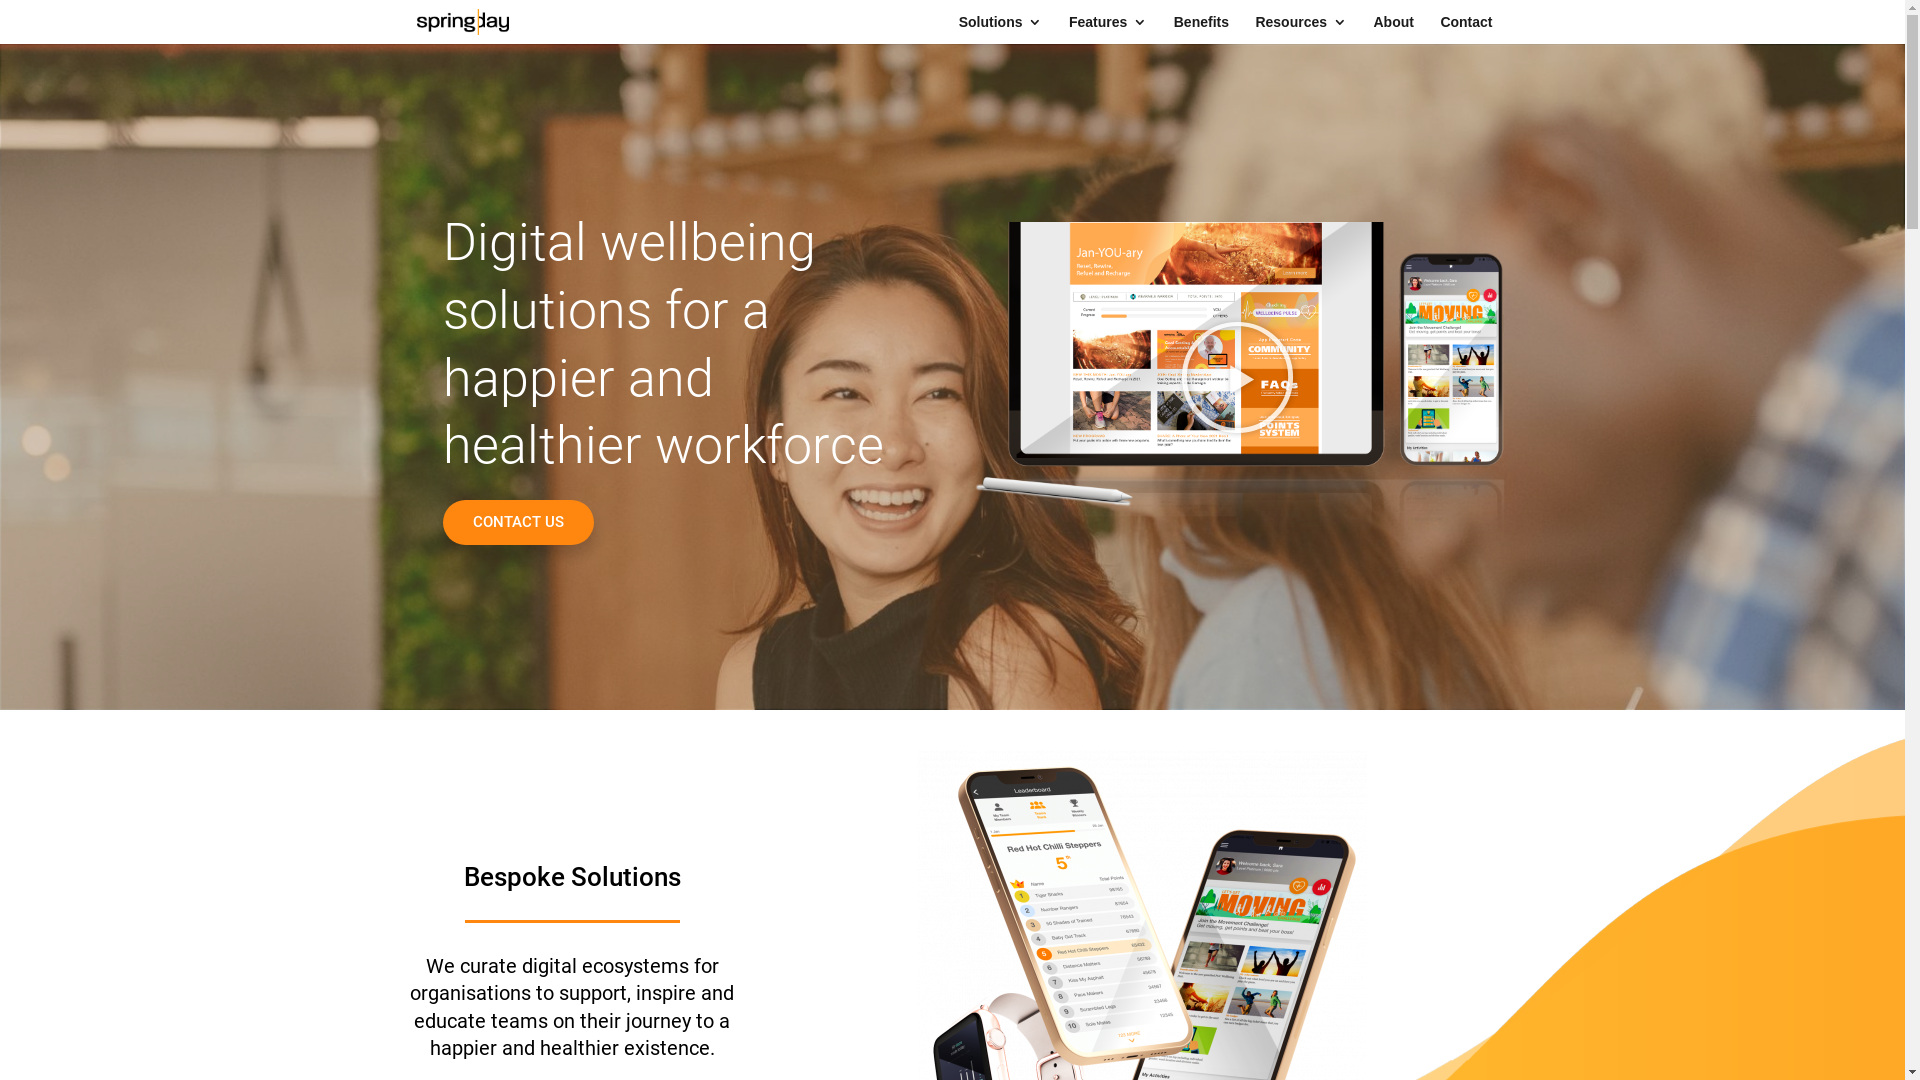 Image resolution: width=1920 pixels, height=1080 pixels. I want to click on Solutions, so click(1001, 30).